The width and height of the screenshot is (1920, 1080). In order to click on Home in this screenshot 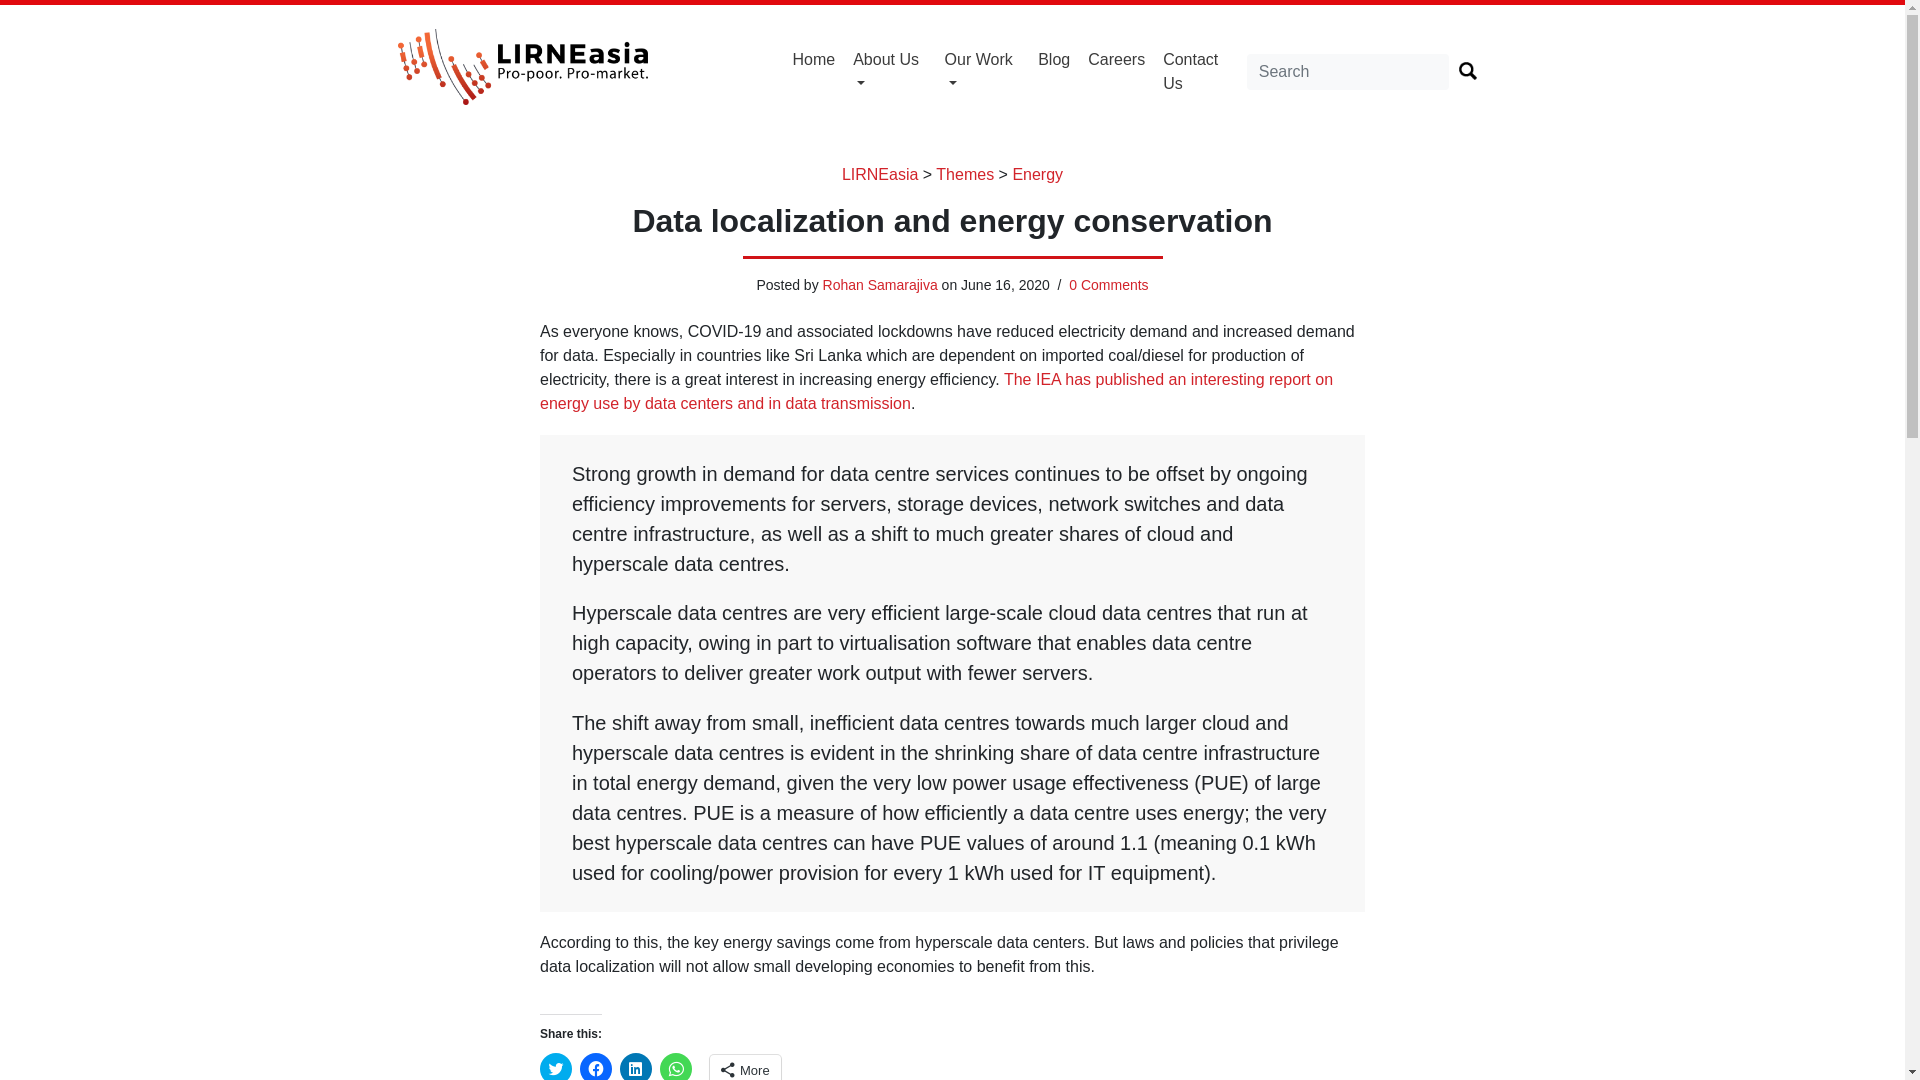, I will do `click(814, 60)`.